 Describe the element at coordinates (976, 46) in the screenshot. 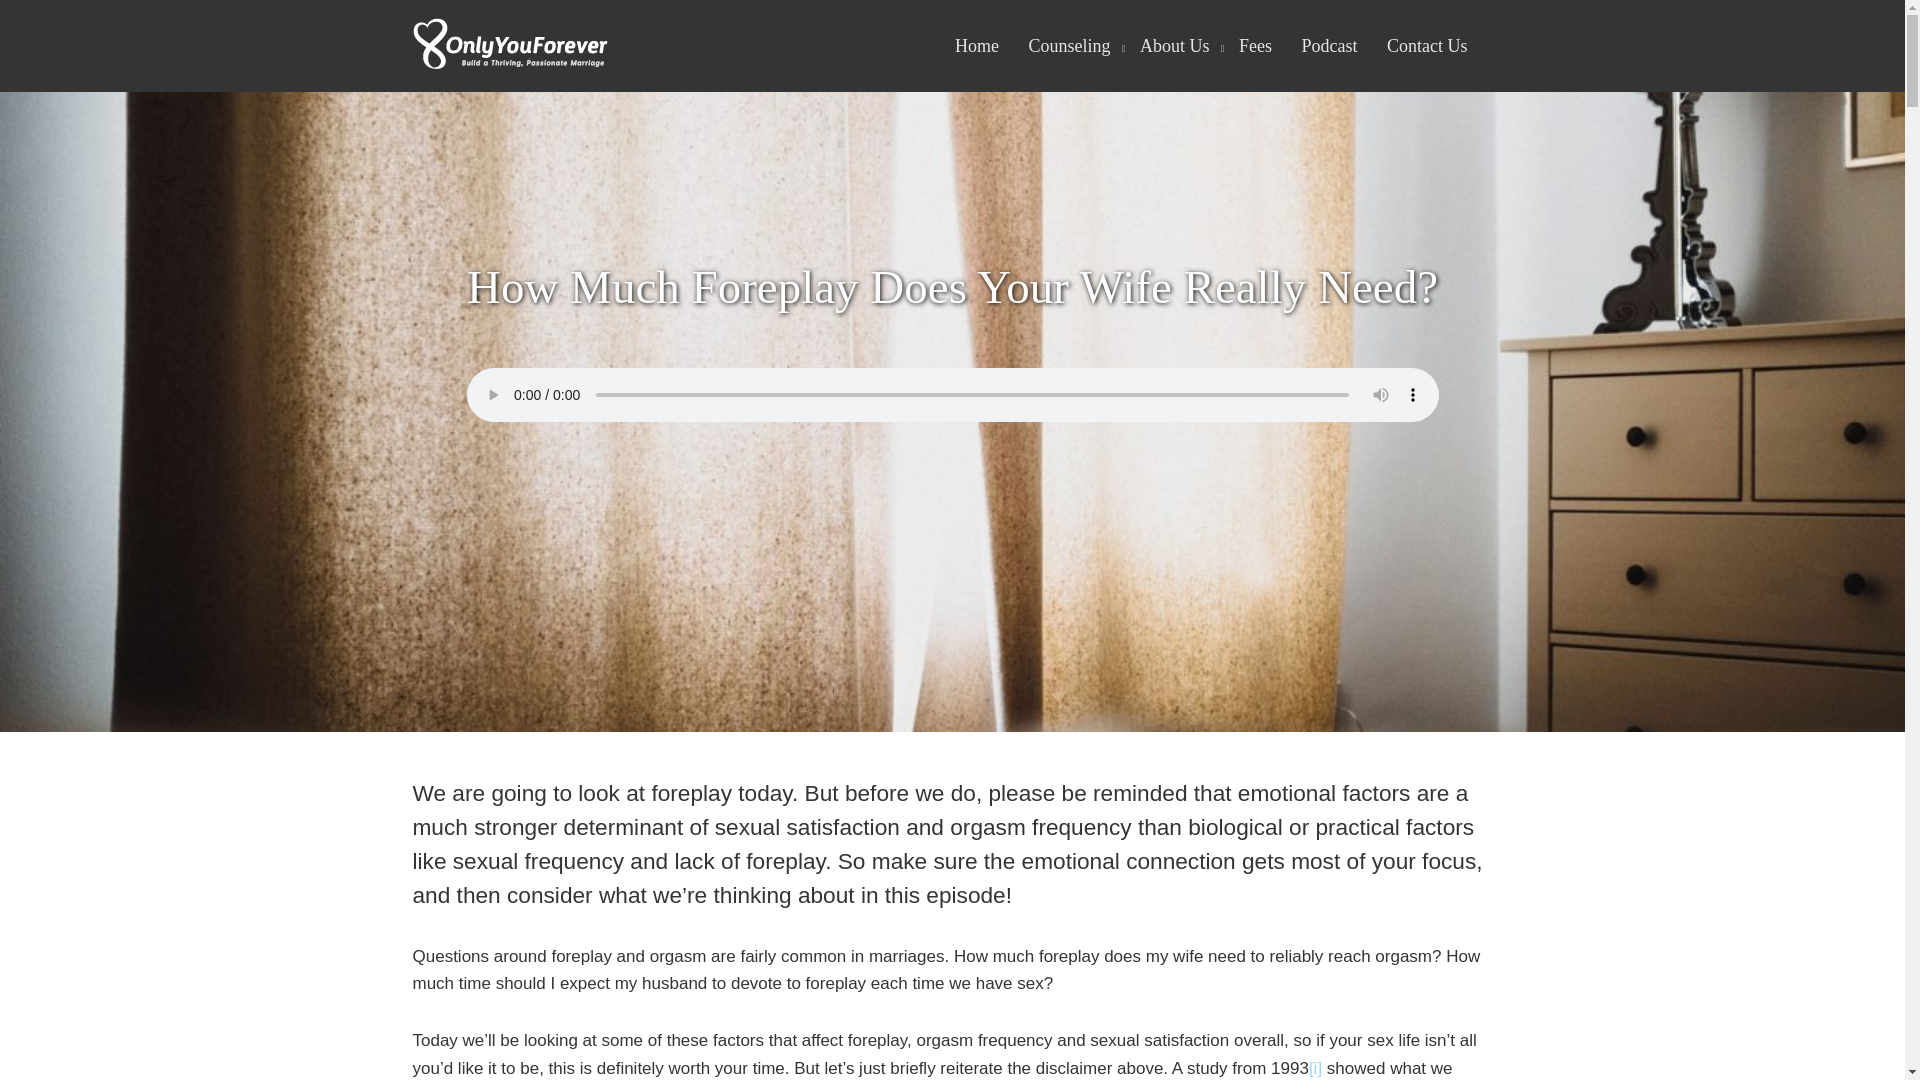

I see `Home` at that location.